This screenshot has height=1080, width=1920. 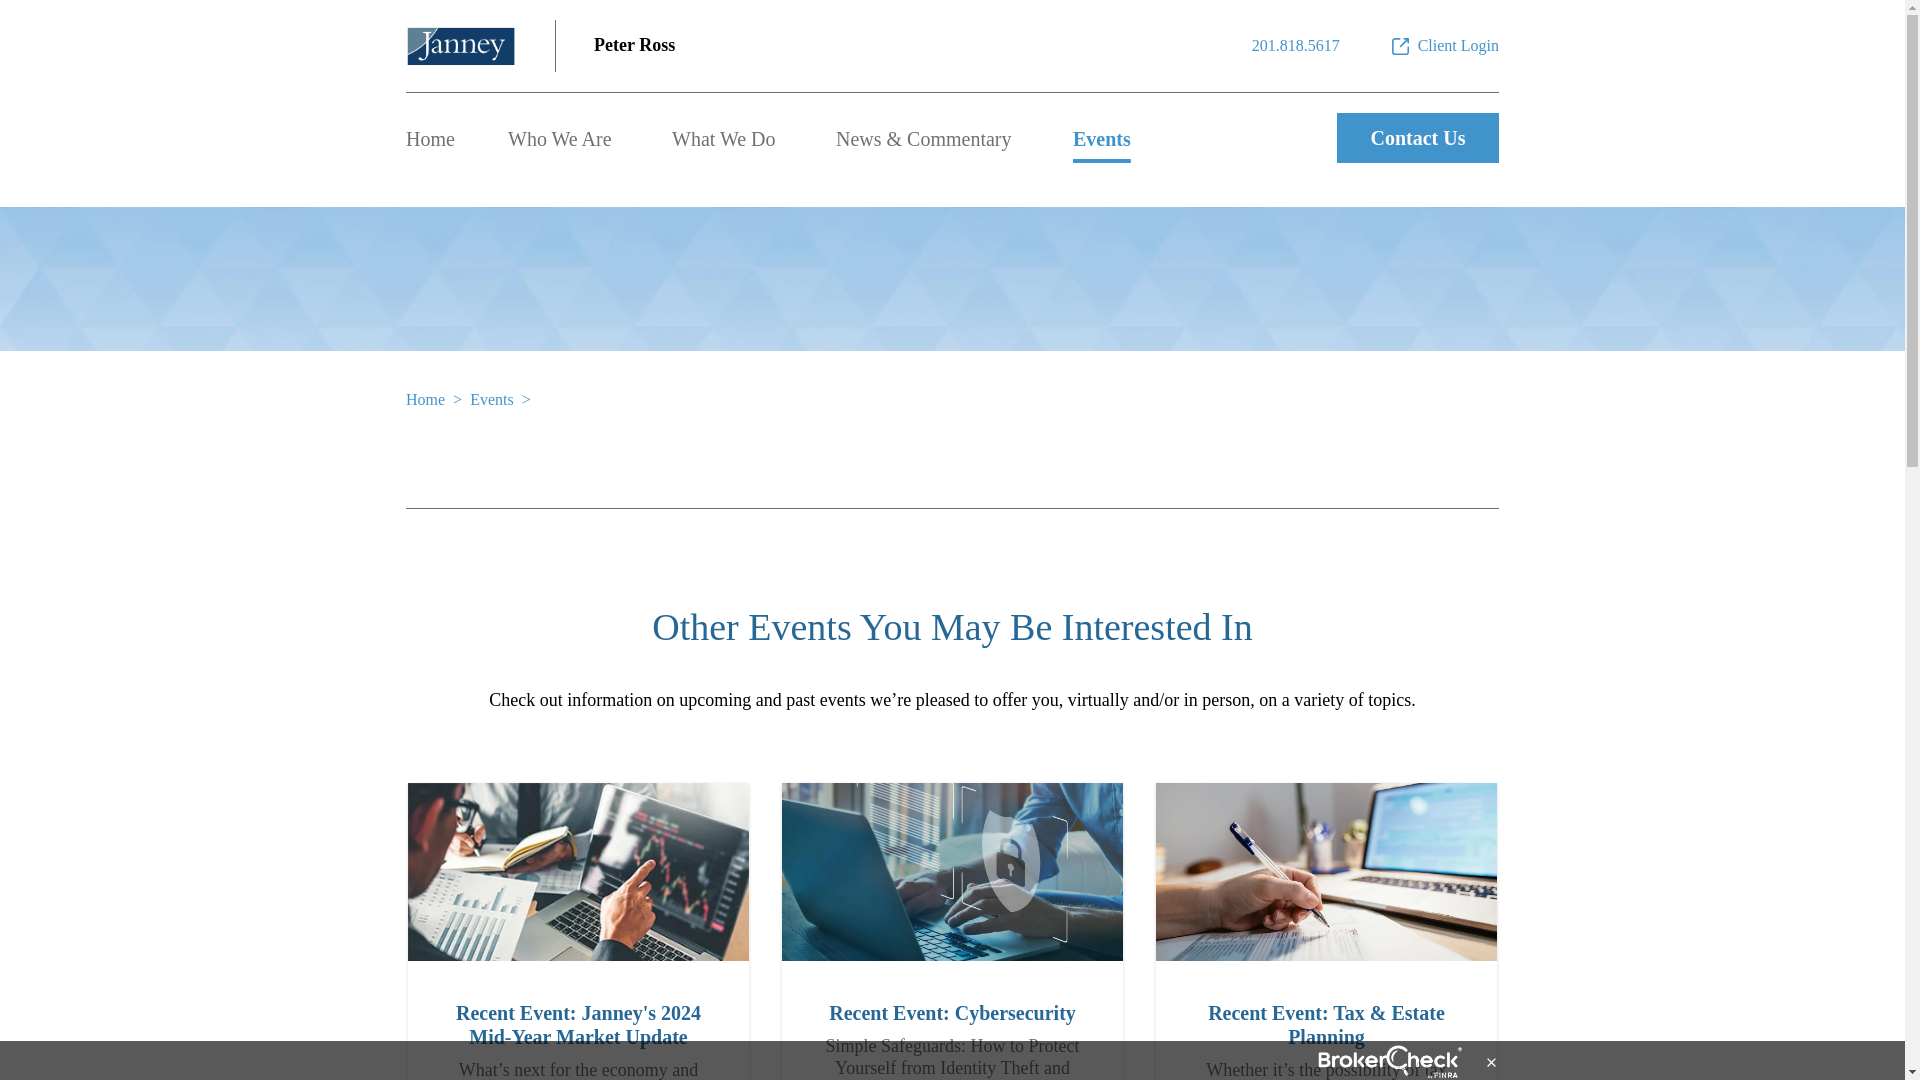 What do you see at coordinates (724, 139) in the screenshot?
I see `What We Do` at bounding box center [724, 139].